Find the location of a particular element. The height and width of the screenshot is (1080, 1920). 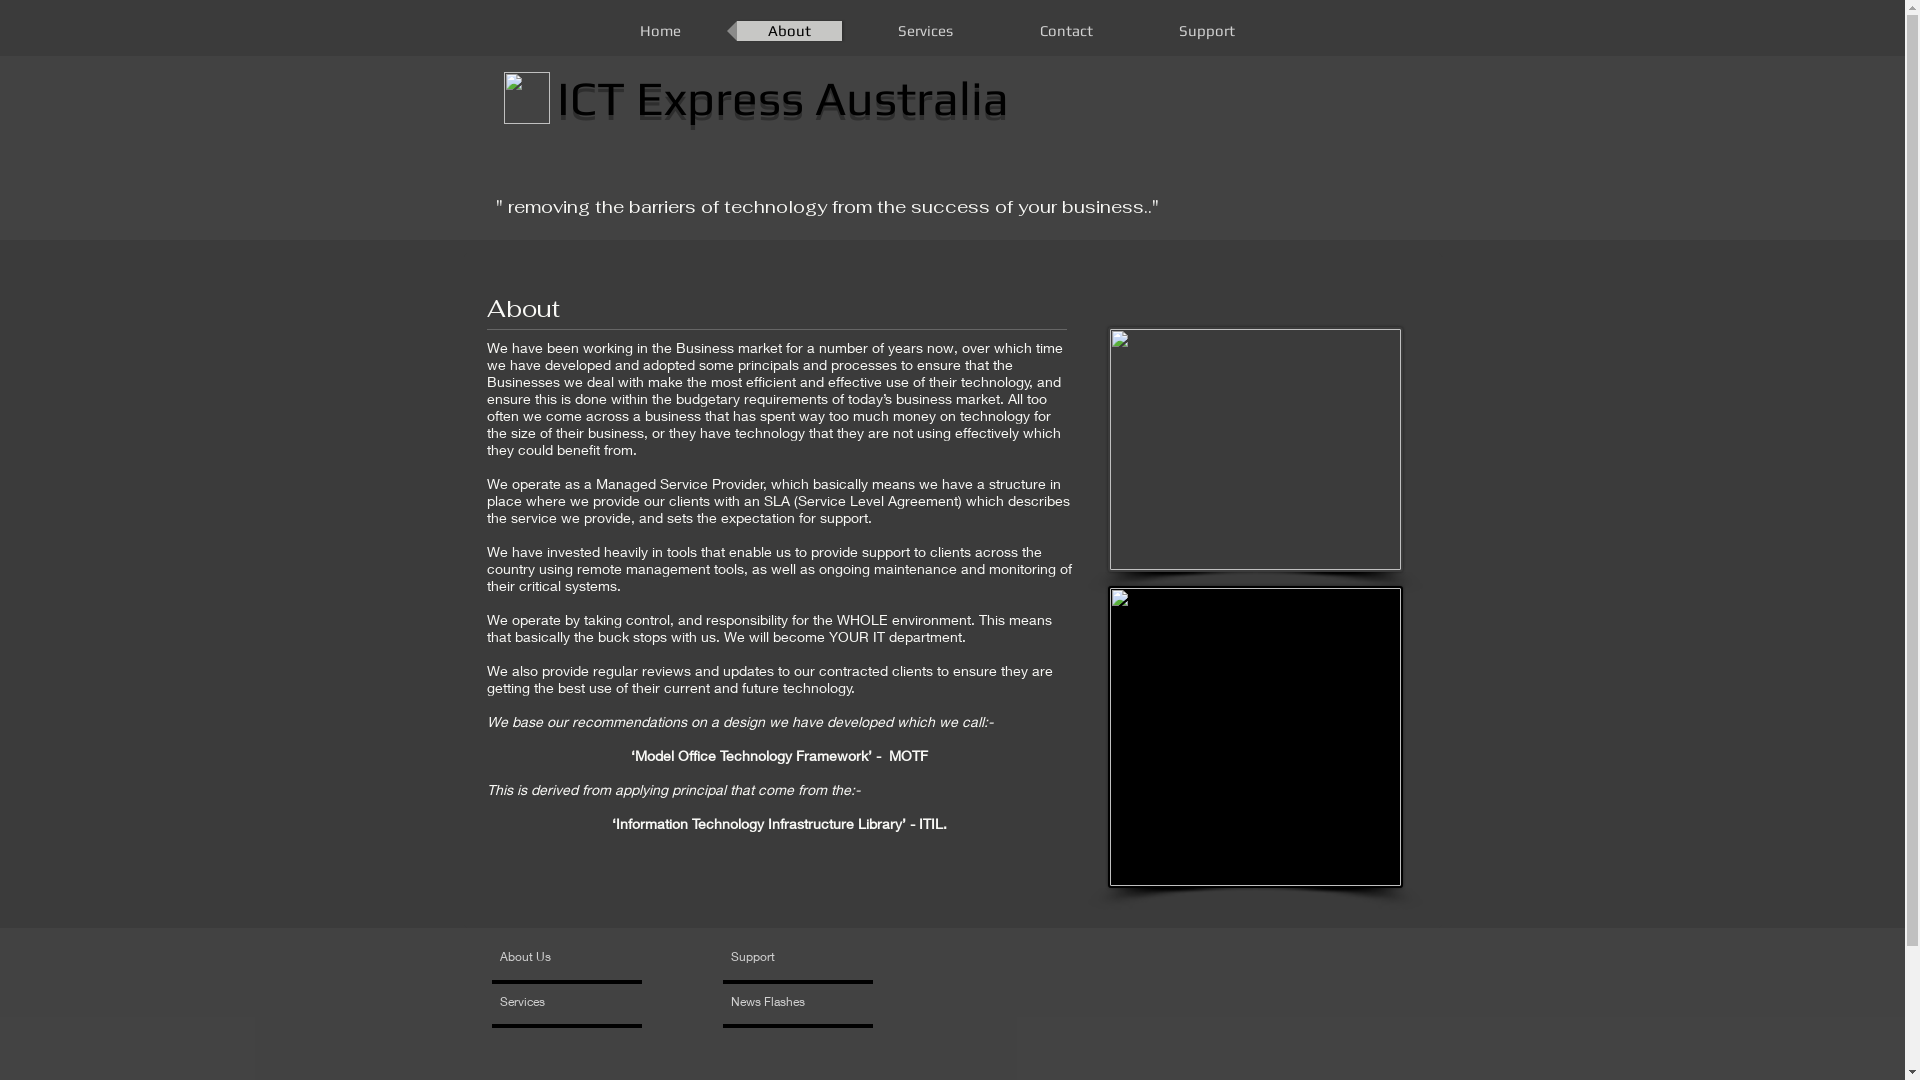

Contact is located at coordinates (1066, 31).